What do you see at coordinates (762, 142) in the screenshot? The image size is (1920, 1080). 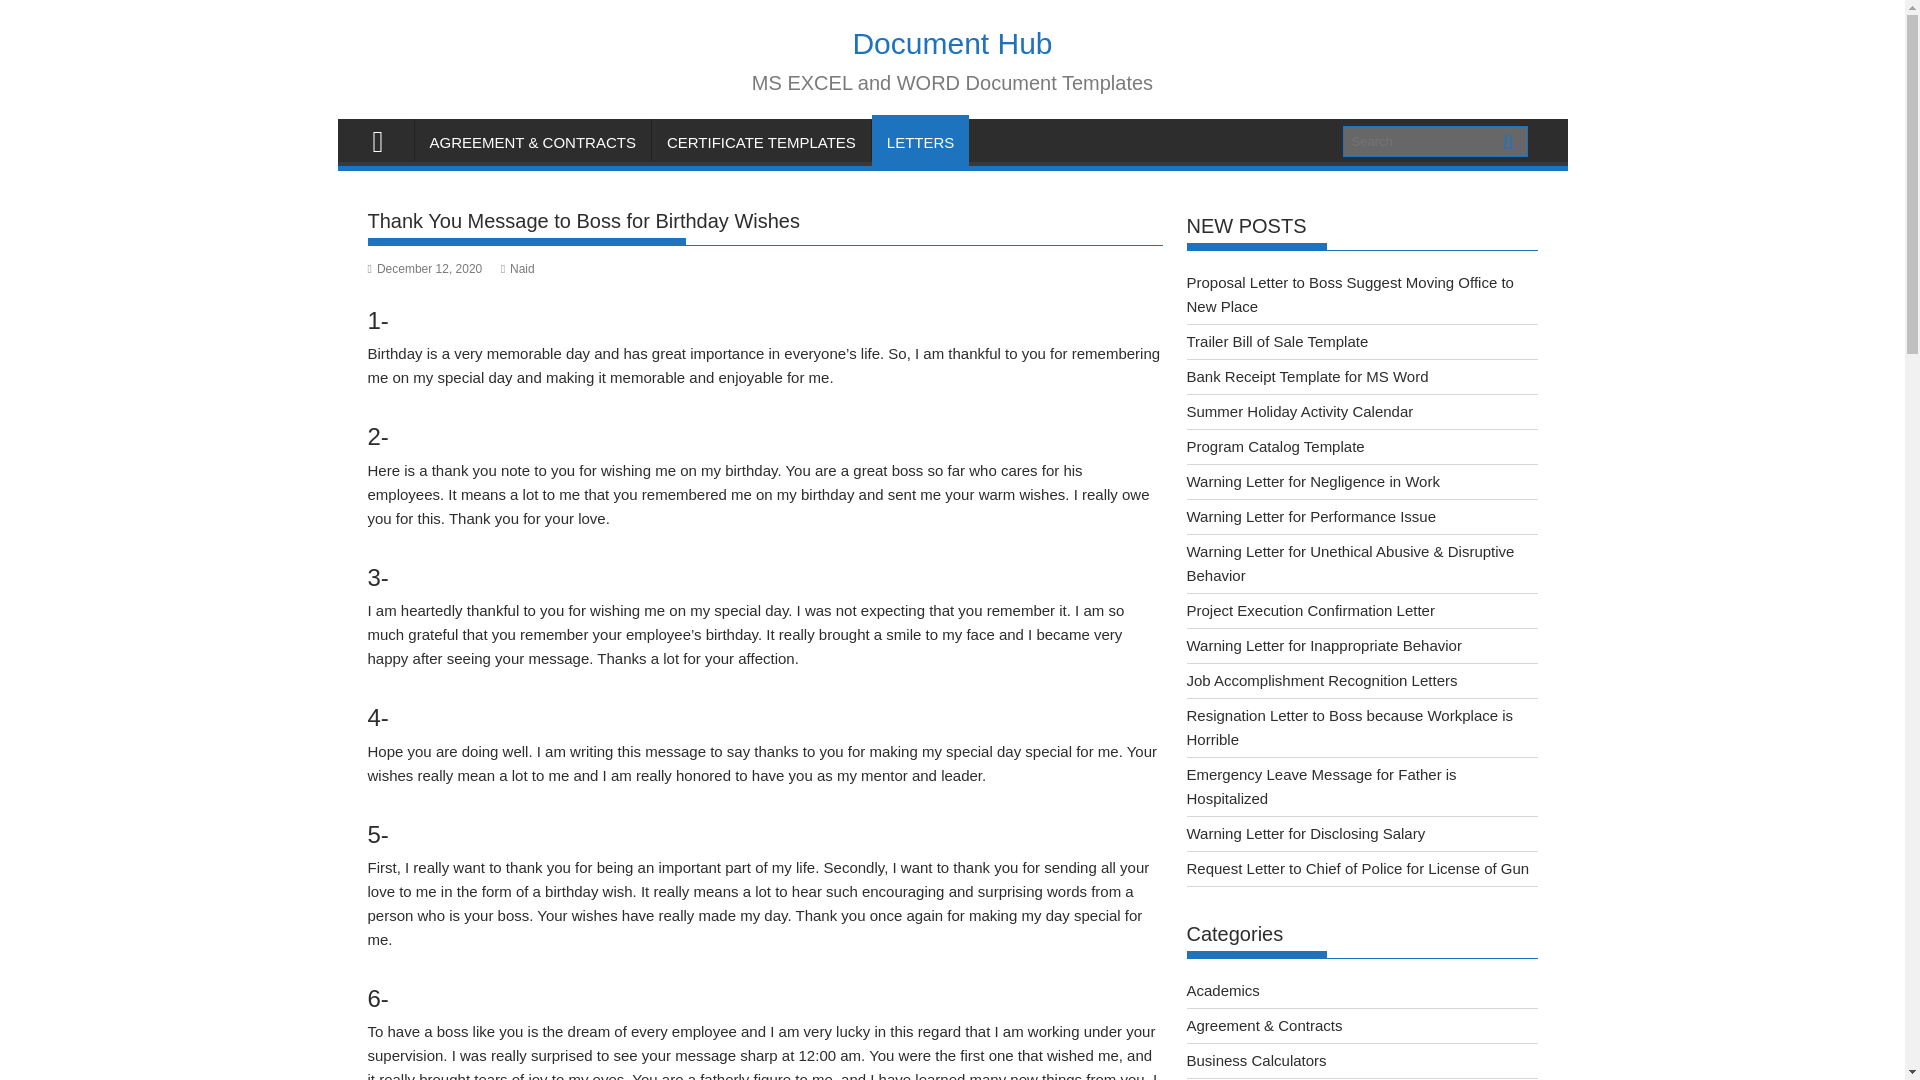 I see `CERTIFICATE TEMPLATES` at bounding box center [762, 142].